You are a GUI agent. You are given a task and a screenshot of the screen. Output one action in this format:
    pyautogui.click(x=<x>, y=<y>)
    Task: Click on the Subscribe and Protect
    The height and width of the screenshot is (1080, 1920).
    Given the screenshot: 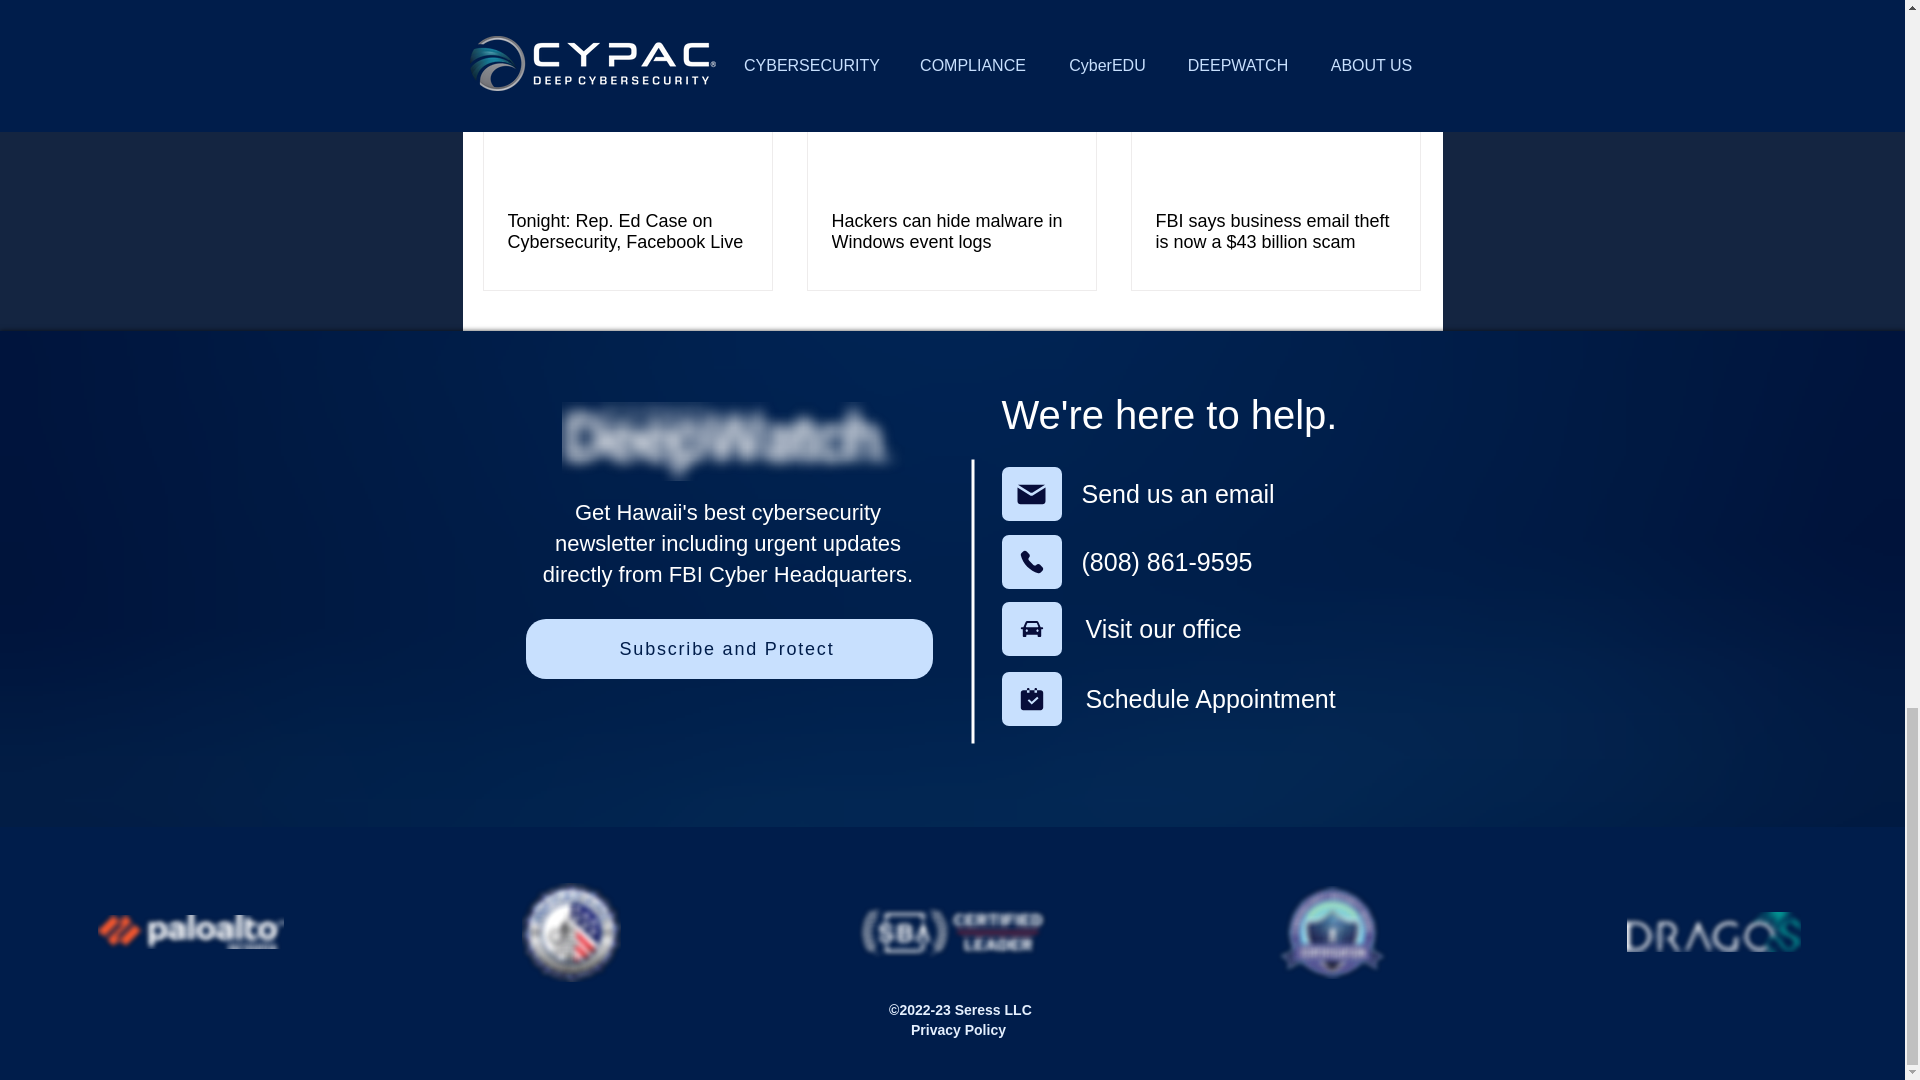 What is the action you would take?
    pyautogui.click(x=730, y=648)
    